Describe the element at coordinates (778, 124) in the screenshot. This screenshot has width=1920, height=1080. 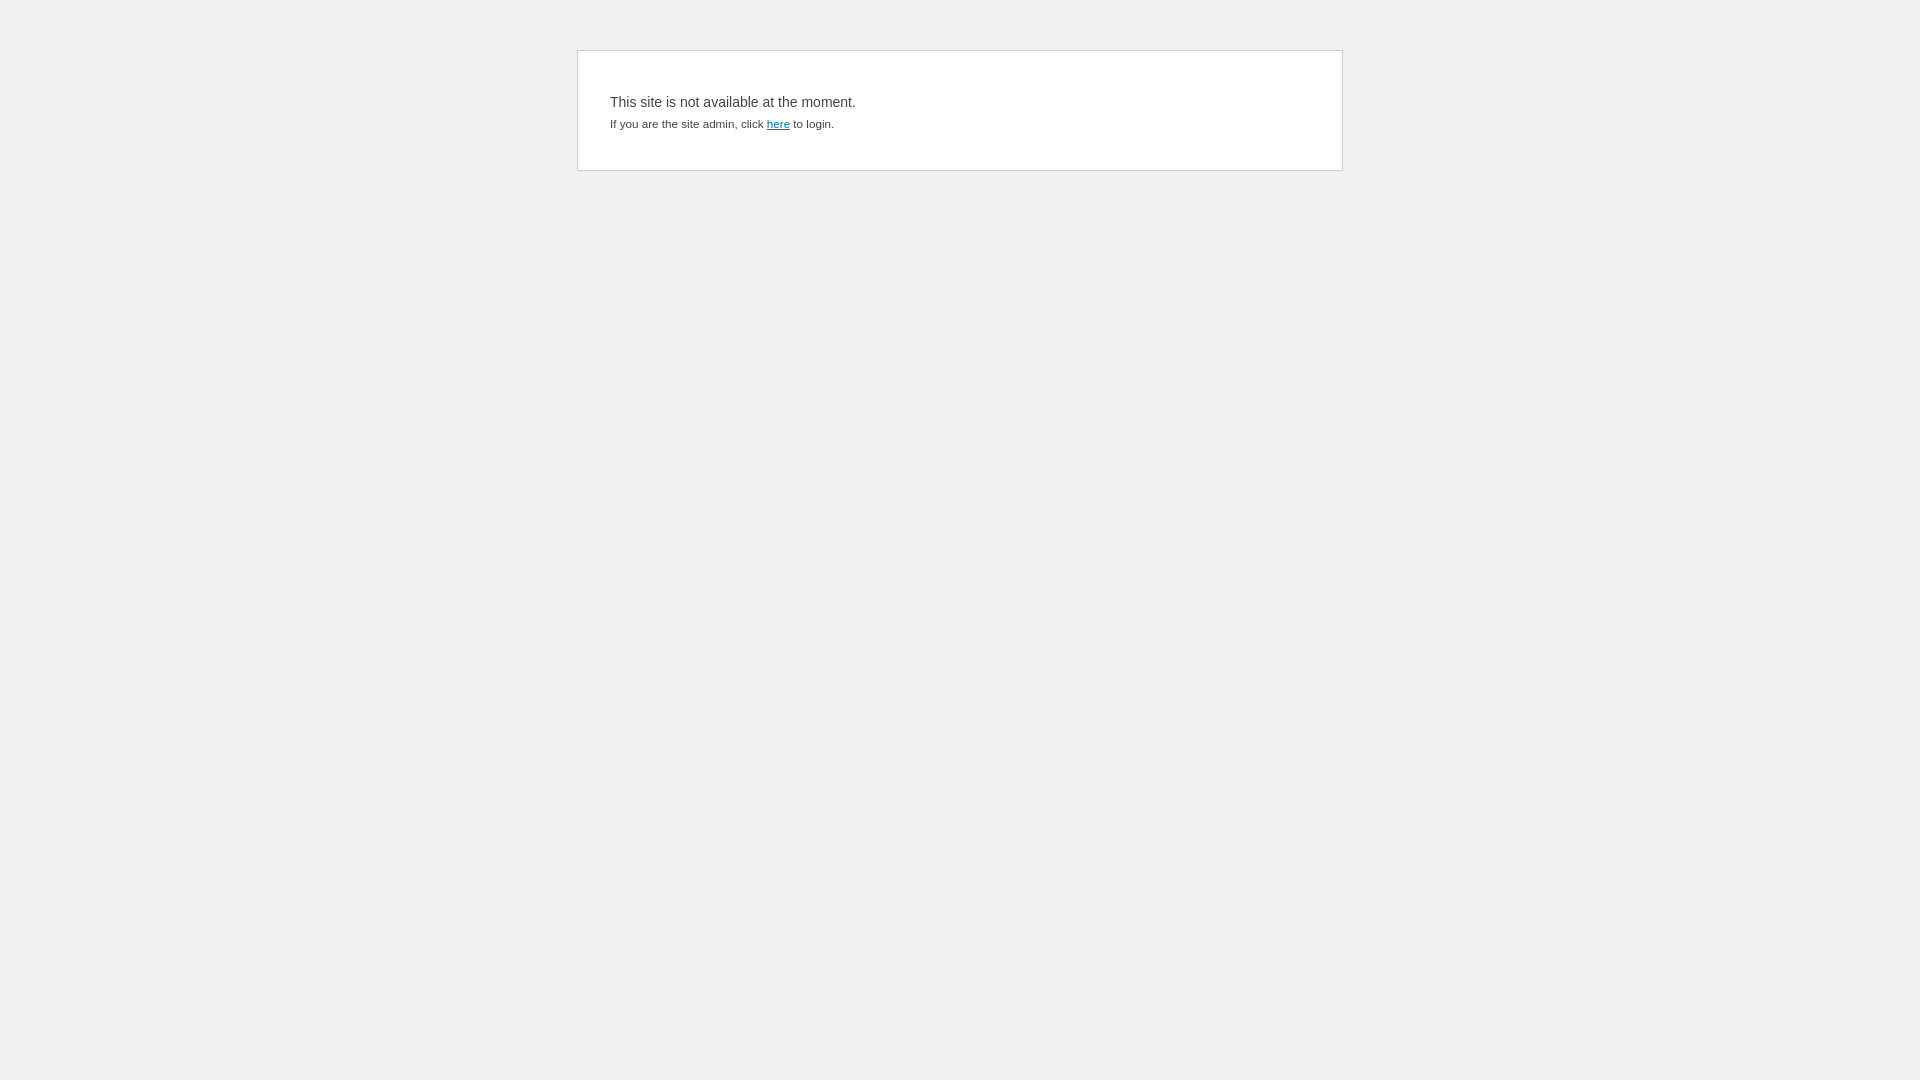
I see `here` at that location.